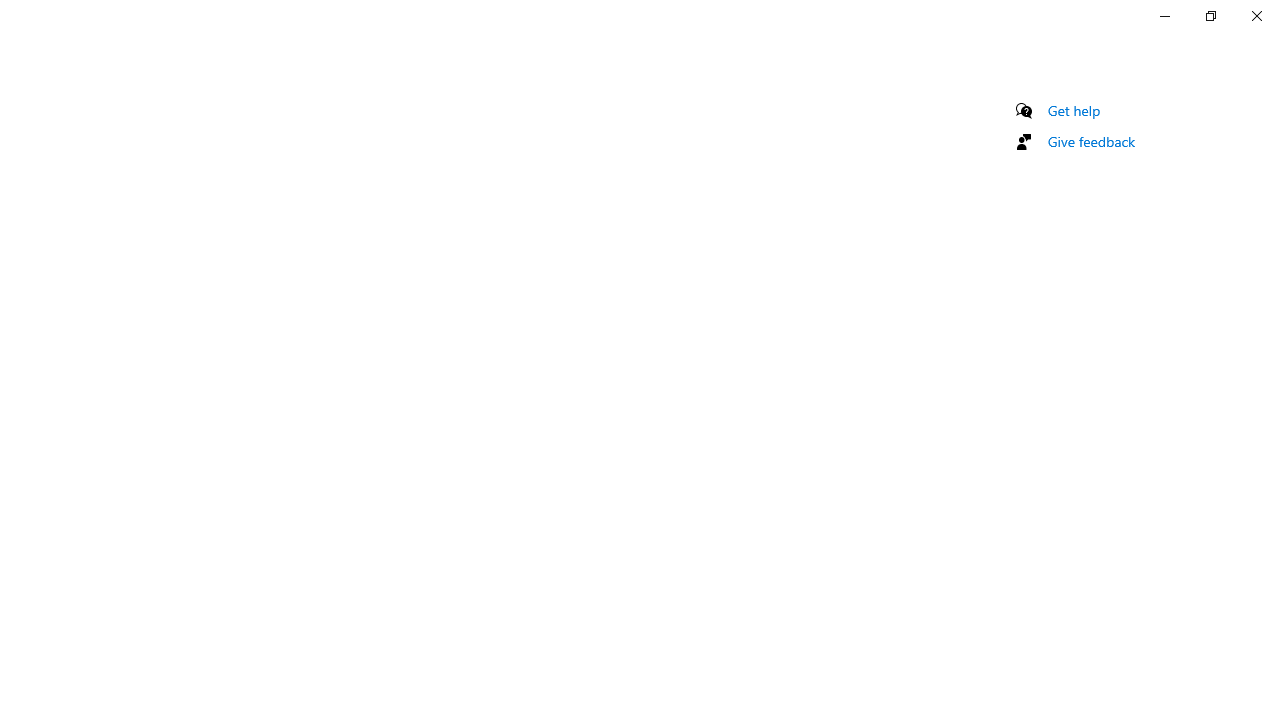 The height and width of the screenshot is (720, 1280). What do you see at coordinates (1092, 141) in the screenshot?
I see `Give feedback` at bounding box center [1092, 141].